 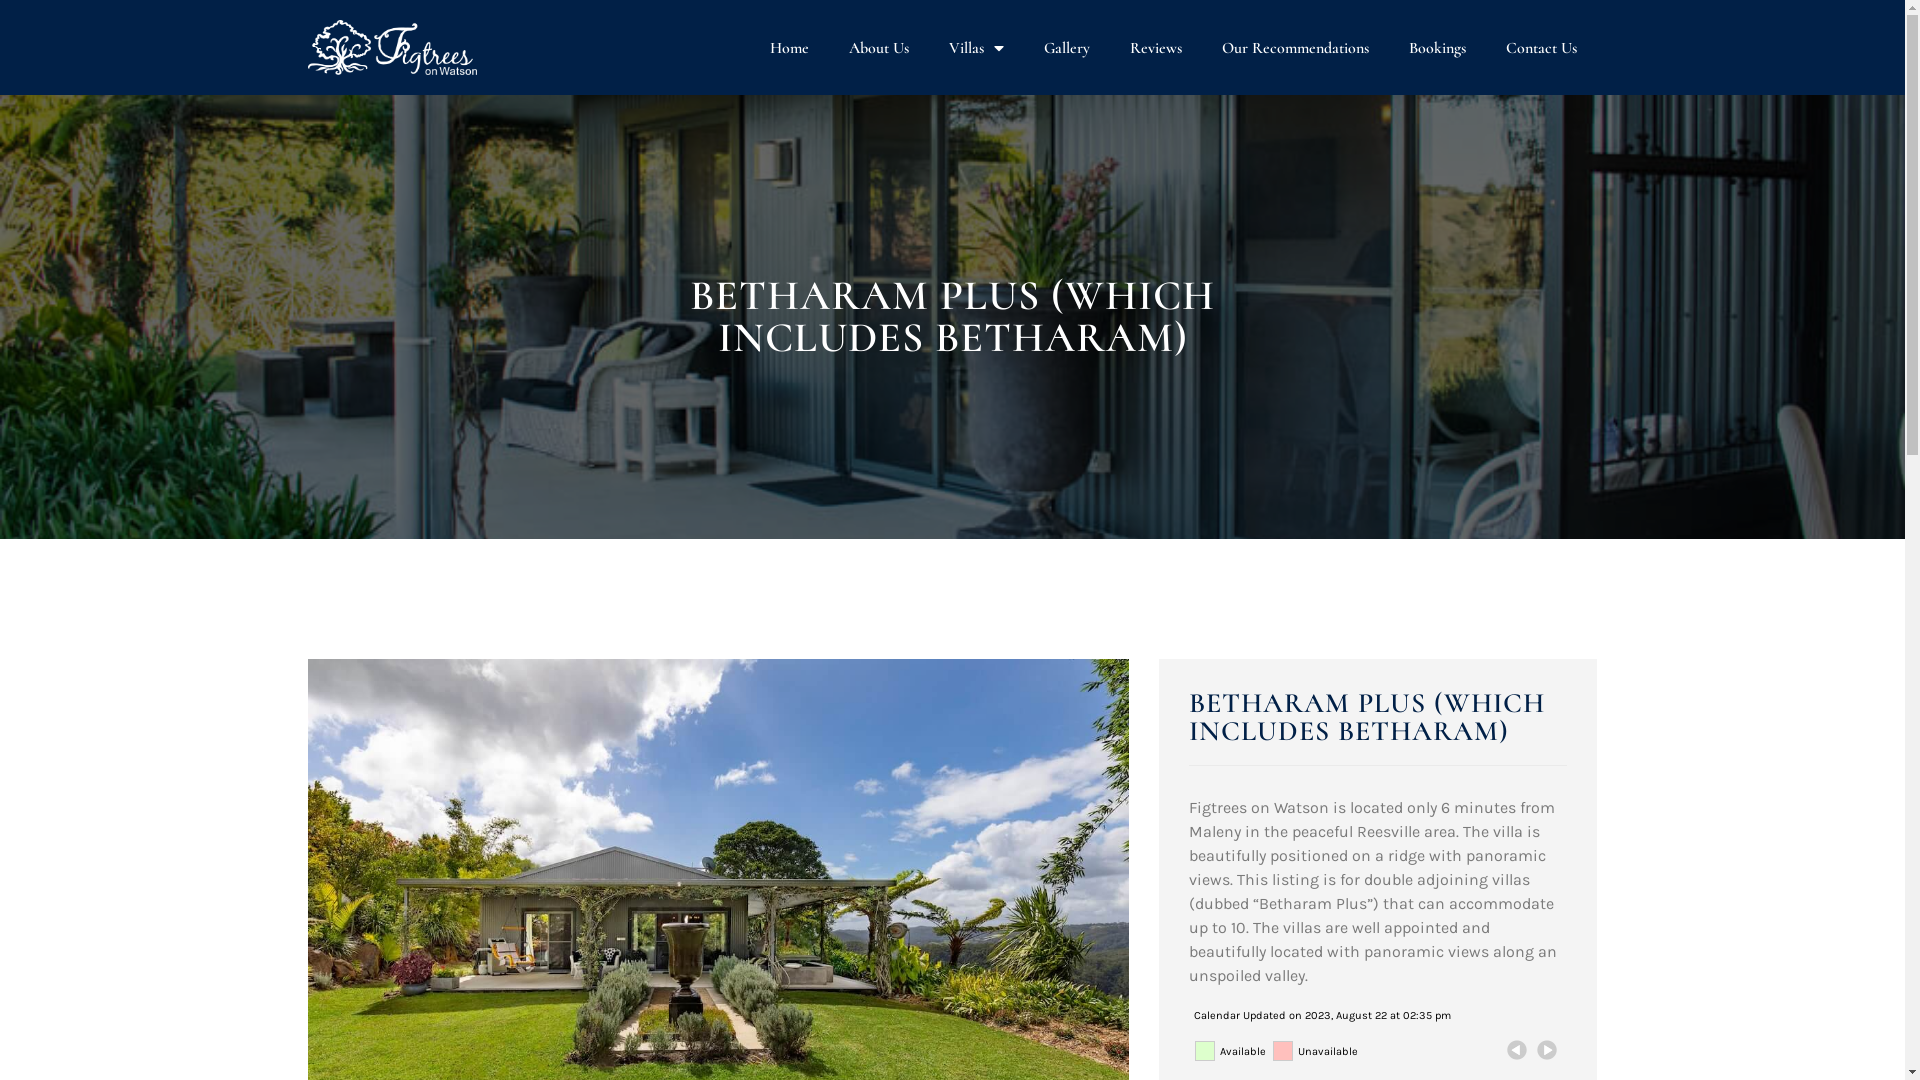 What do you see at coordinates (1542, 48) in the screenshot?
I see `Contact Us` at bounding box center [1542, 48].